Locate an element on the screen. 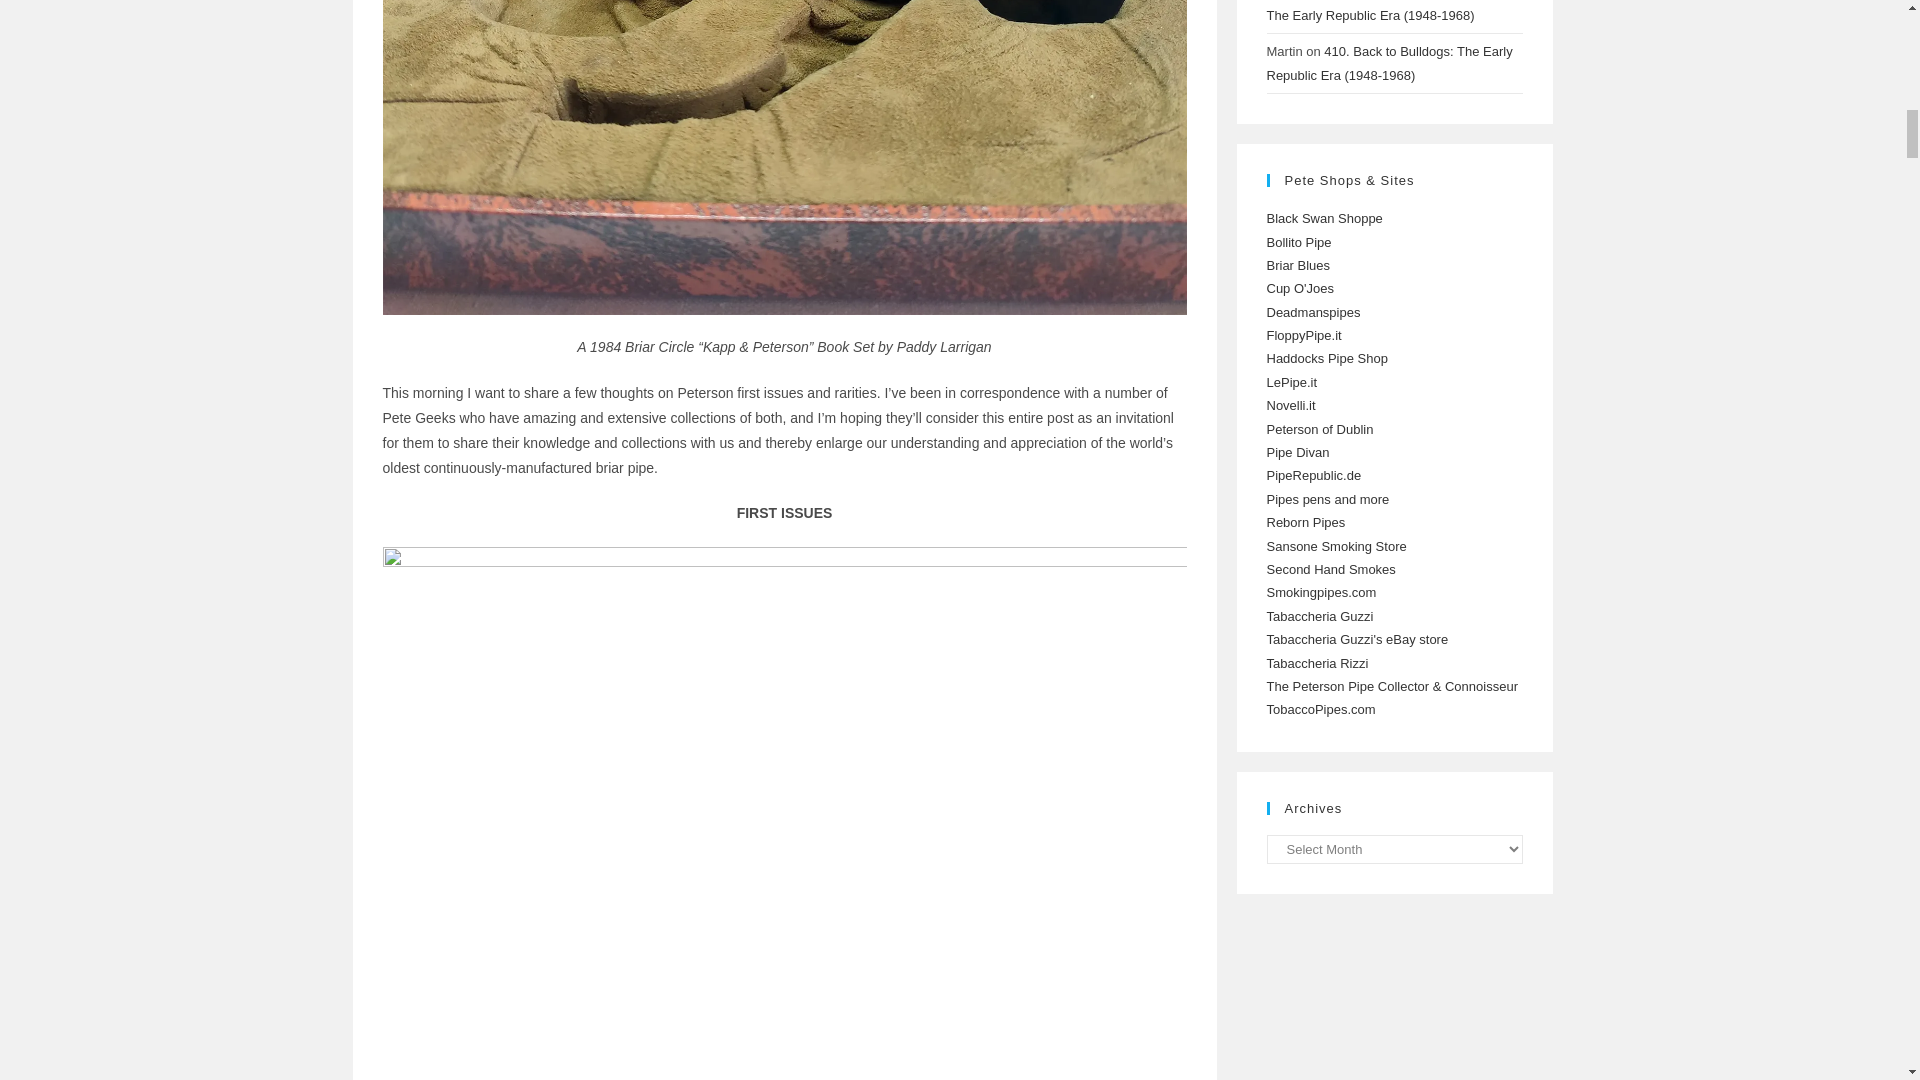 This screenshot has height=1080, width=1920. Danish e-tailer with eclectic range of Petes is located at coordinates (1326, 358).